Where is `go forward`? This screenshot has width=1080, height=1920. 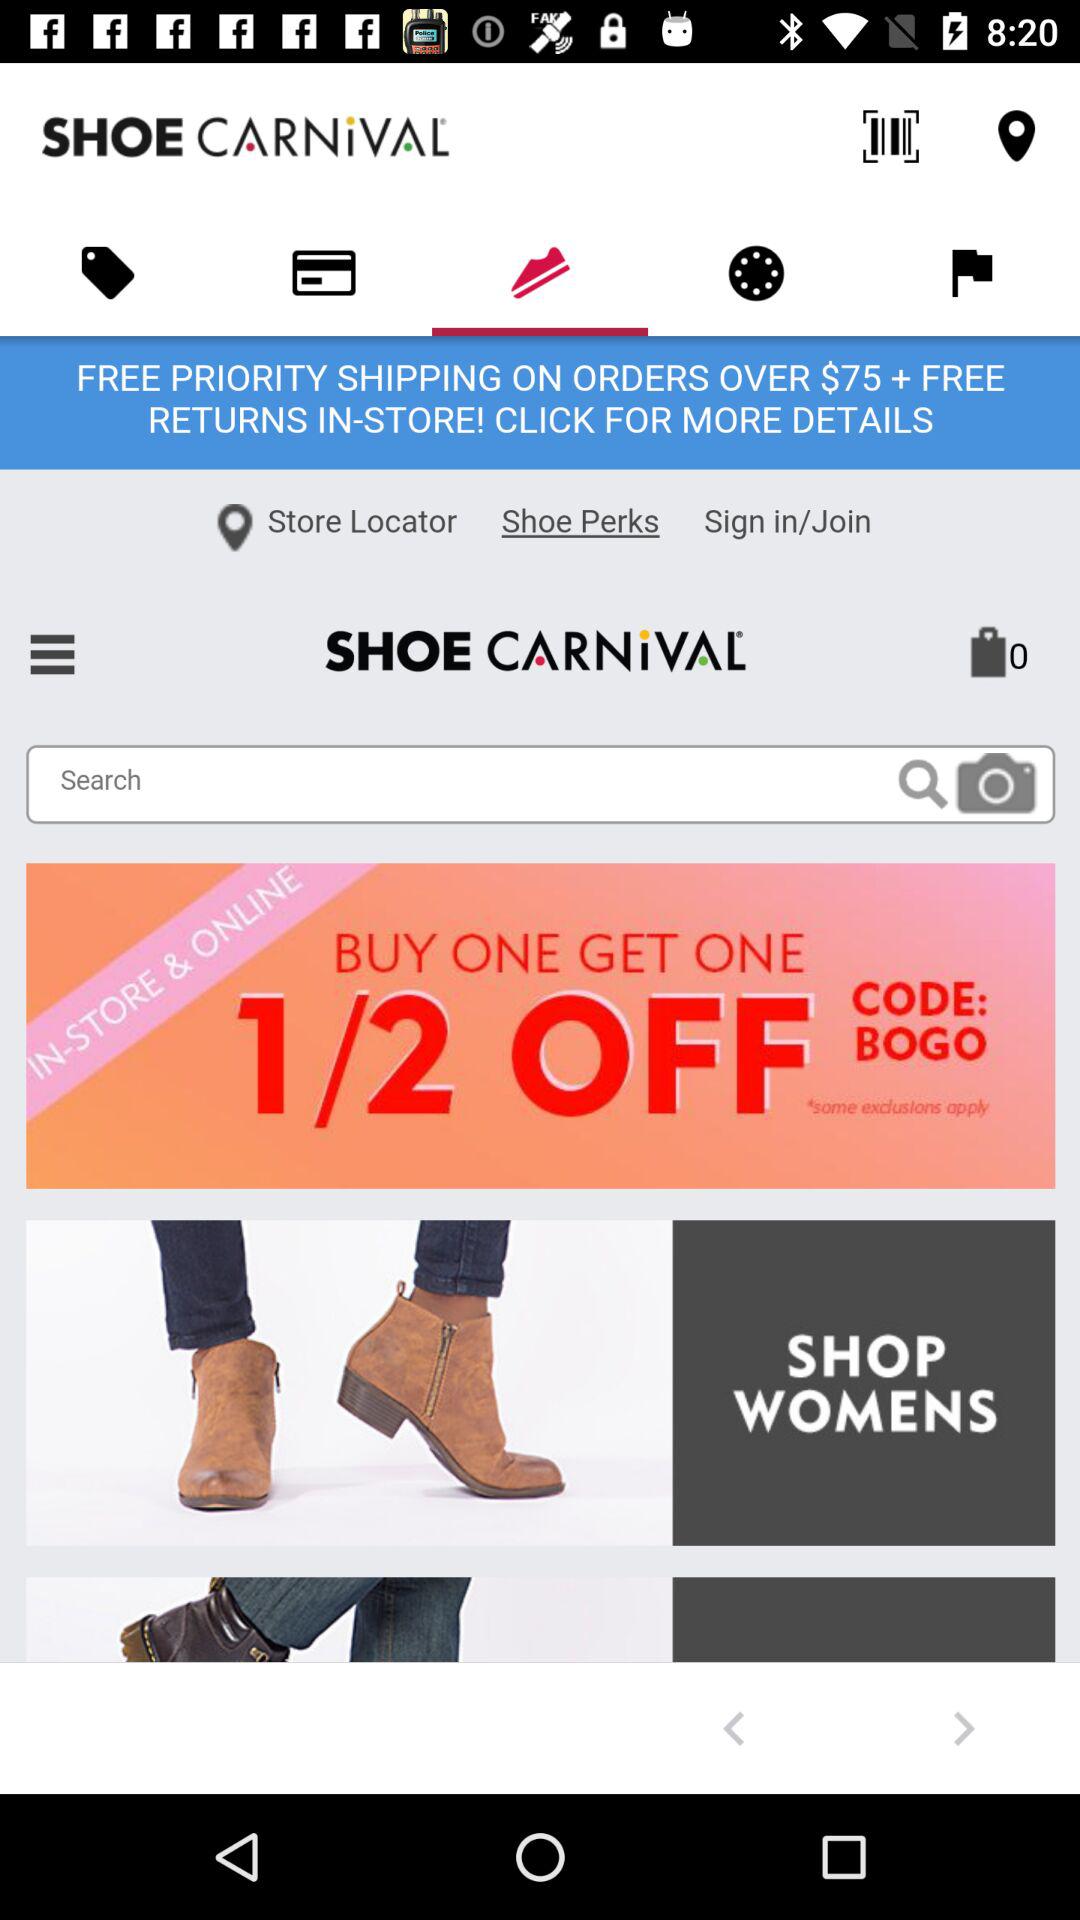 go forward is located at coordinates (964, 1728).